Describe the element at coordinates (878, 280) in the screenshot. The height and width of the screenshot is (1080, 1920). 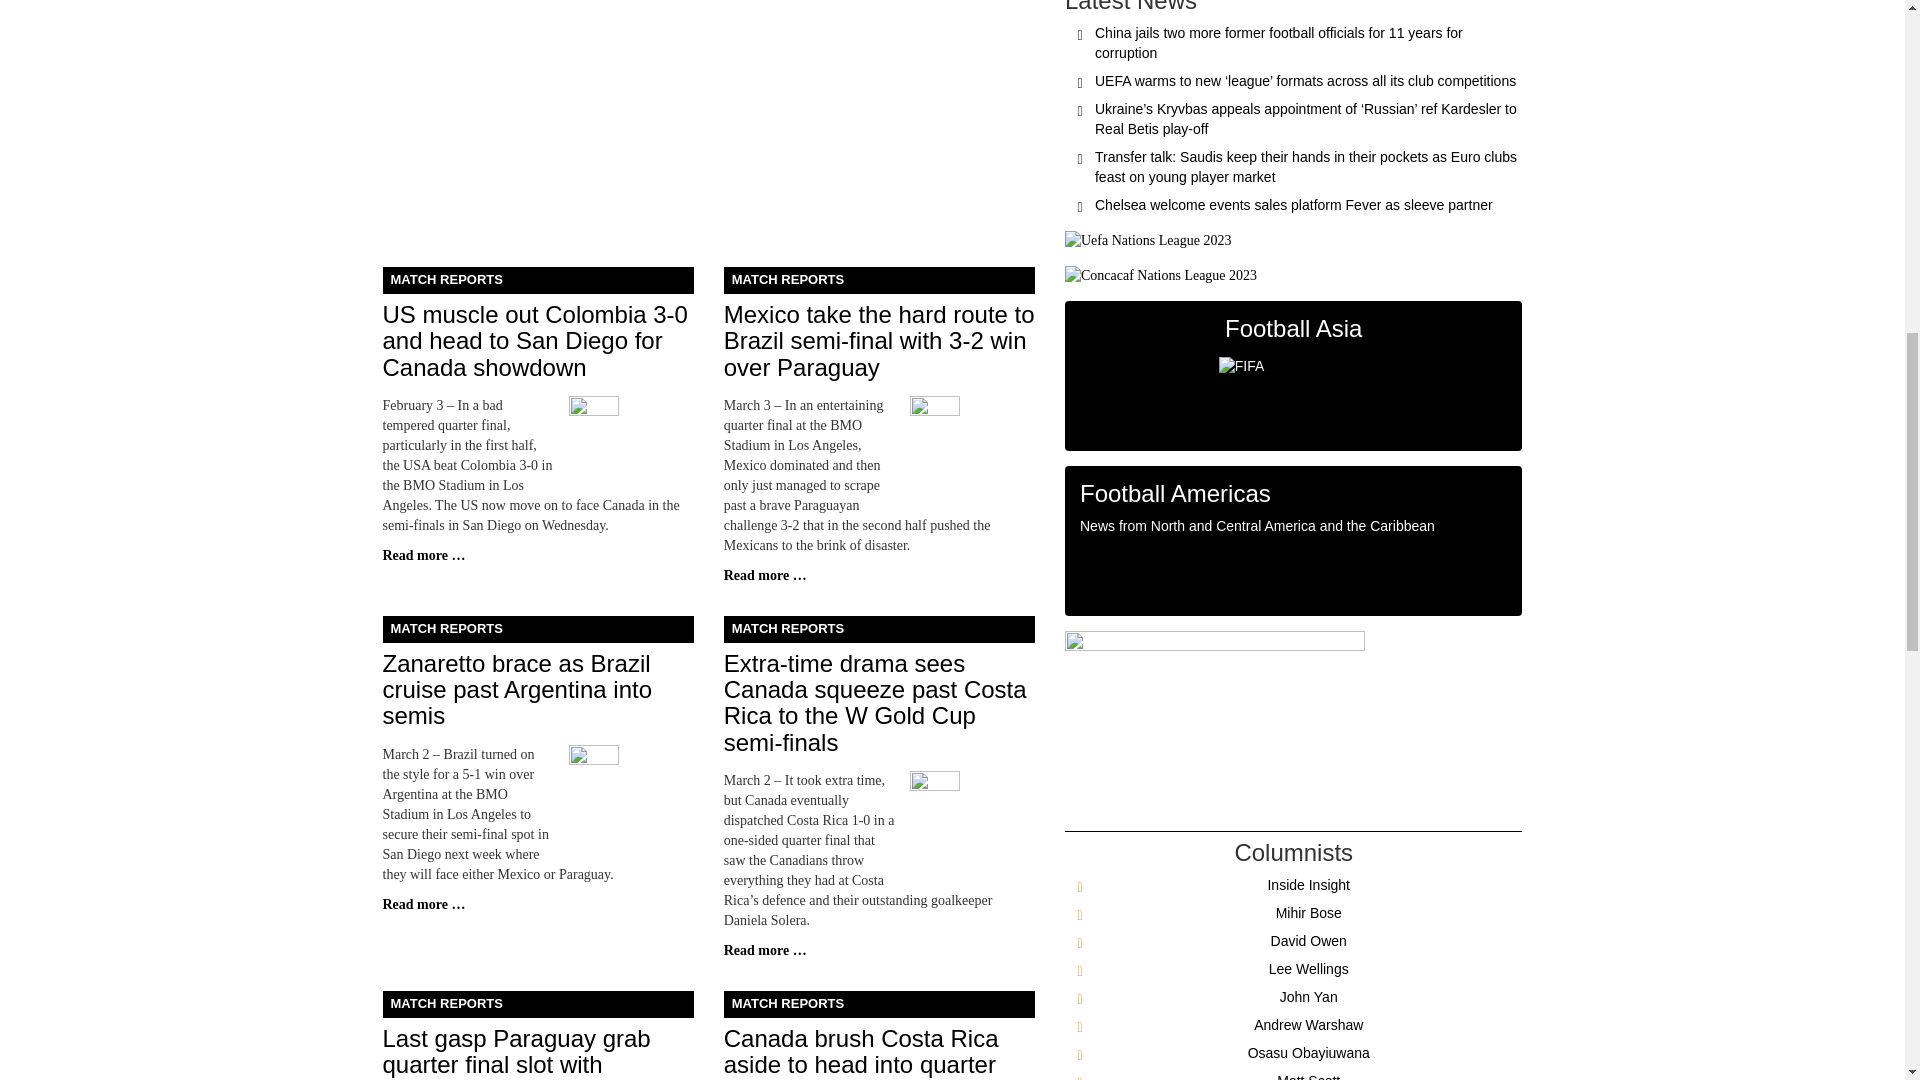
I see `MATCH REPORTS` at that location.